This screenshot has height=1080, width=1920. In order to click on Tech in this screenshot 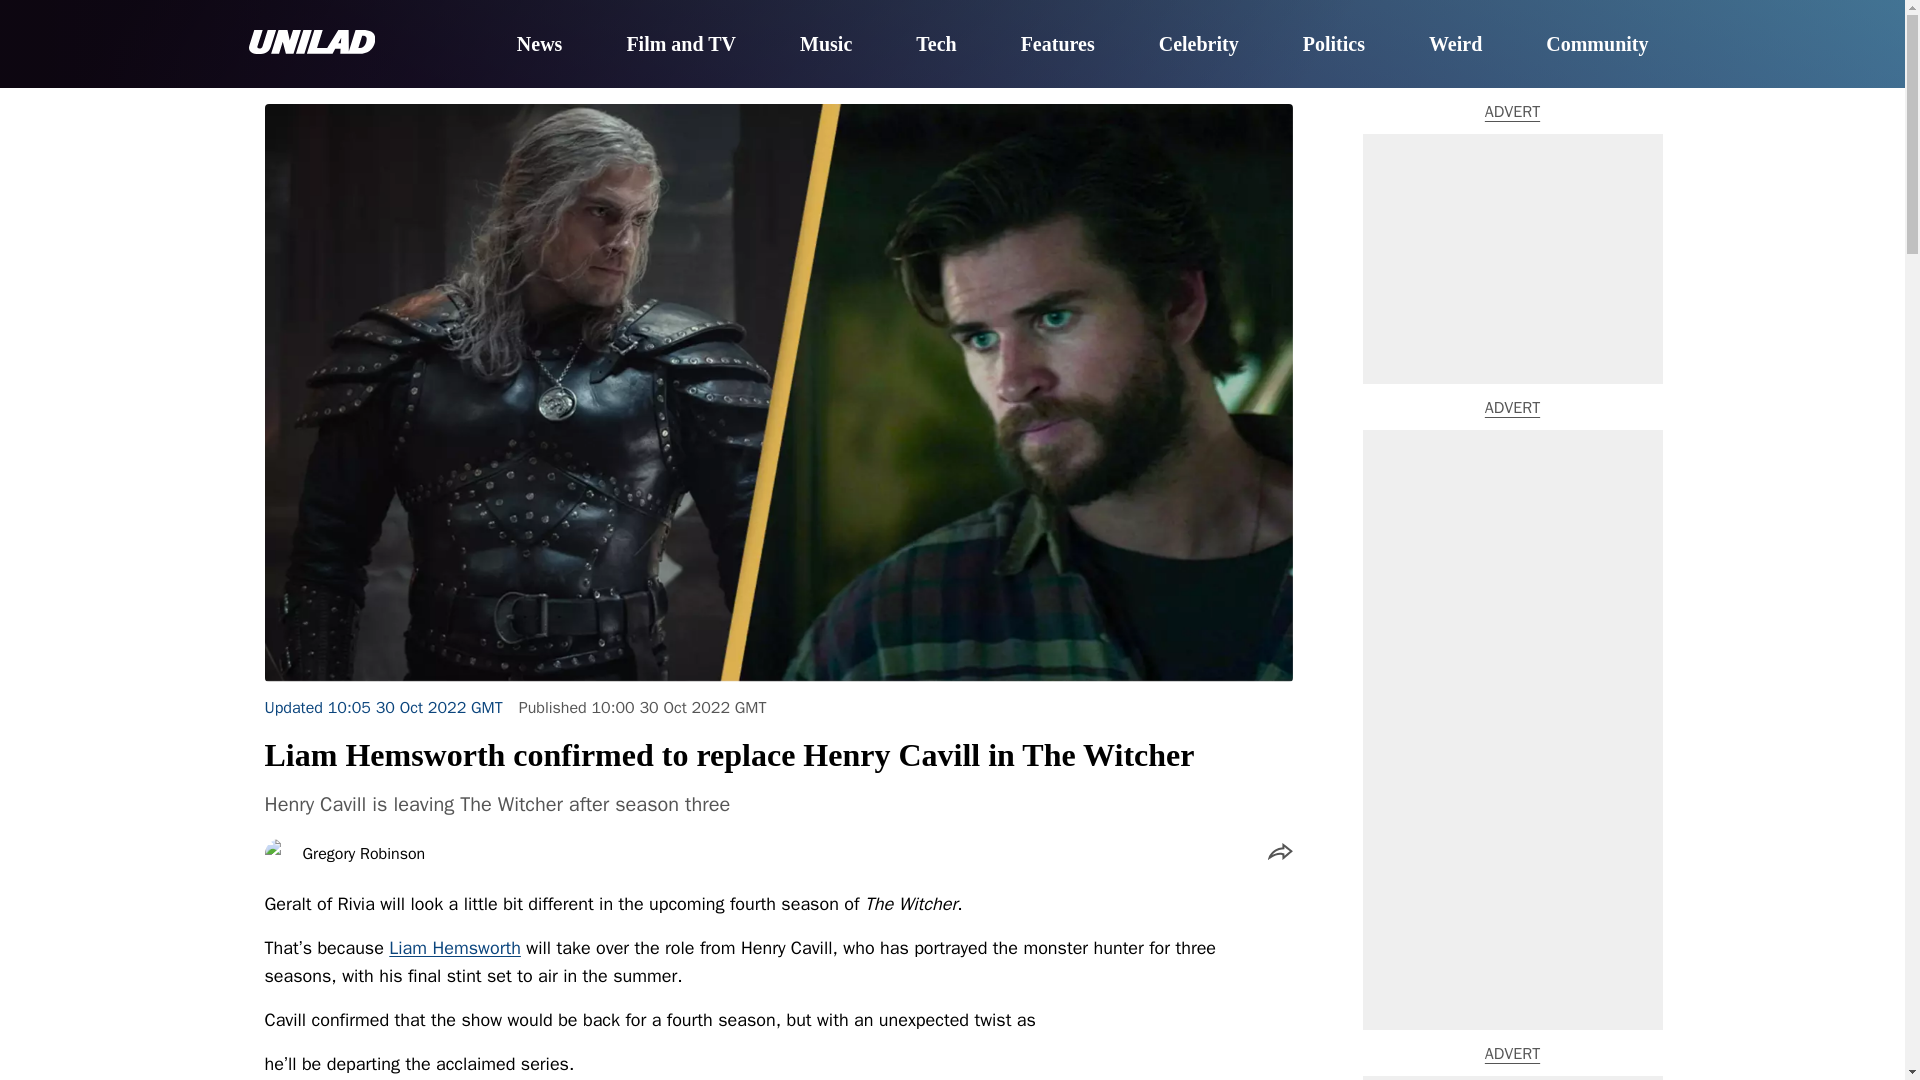, I will do `click(936, 45)`.